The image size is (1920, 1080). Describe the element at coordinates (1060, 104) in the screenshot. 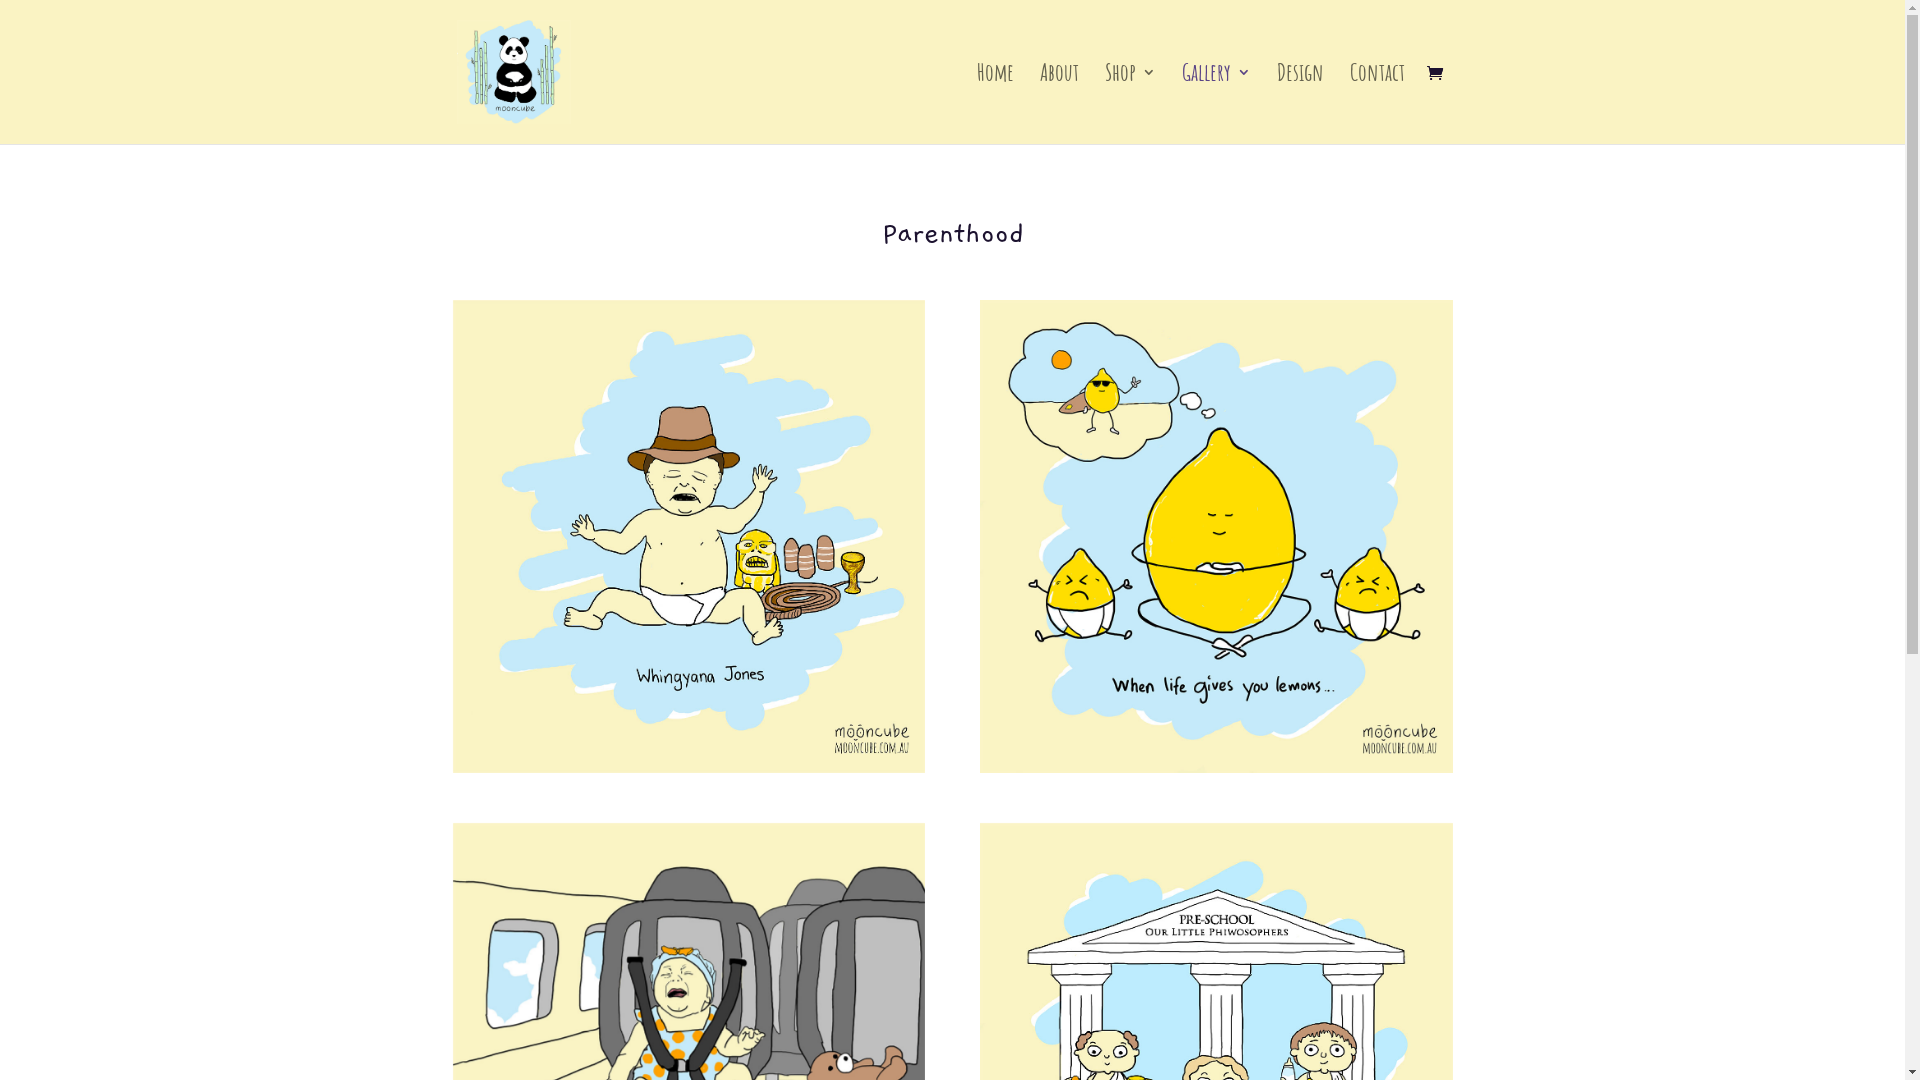

I see `About` at that location.